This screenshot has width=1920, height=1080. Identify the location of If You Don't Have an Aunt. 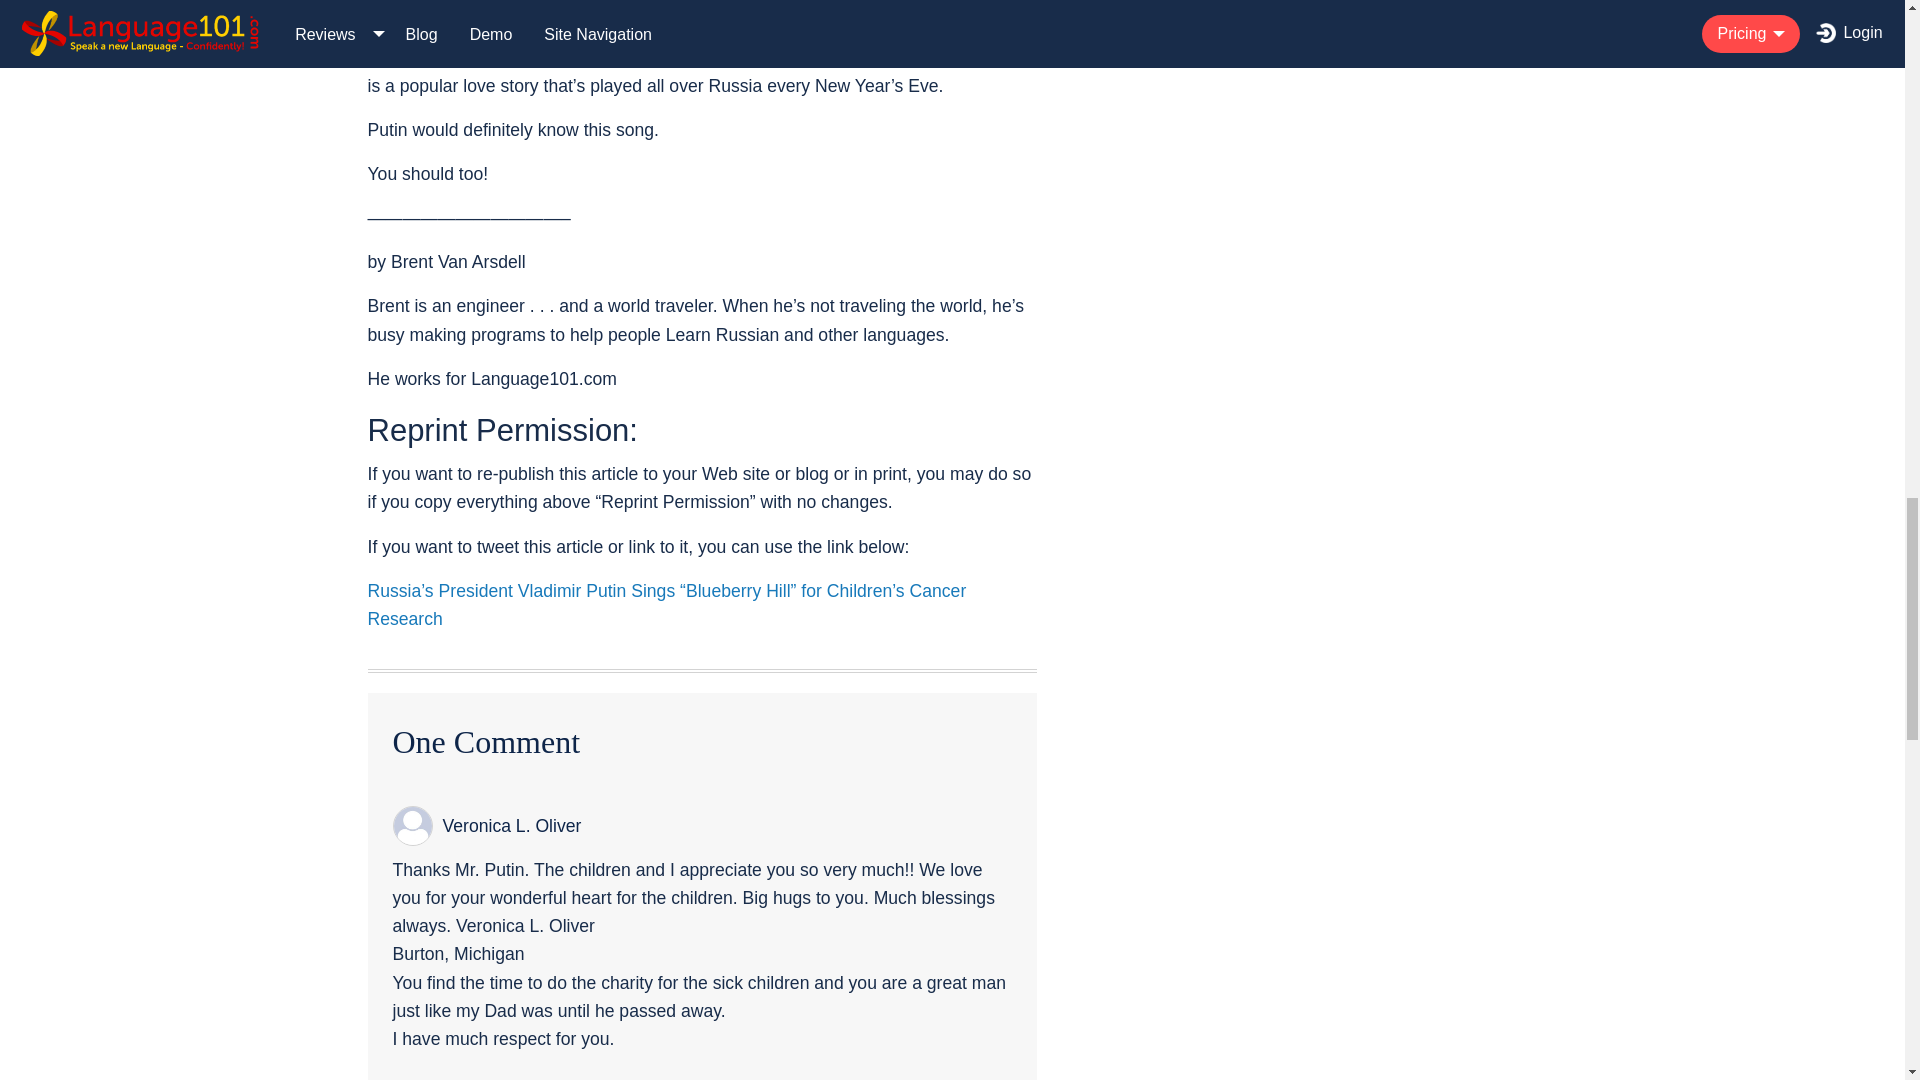
(600, 14).